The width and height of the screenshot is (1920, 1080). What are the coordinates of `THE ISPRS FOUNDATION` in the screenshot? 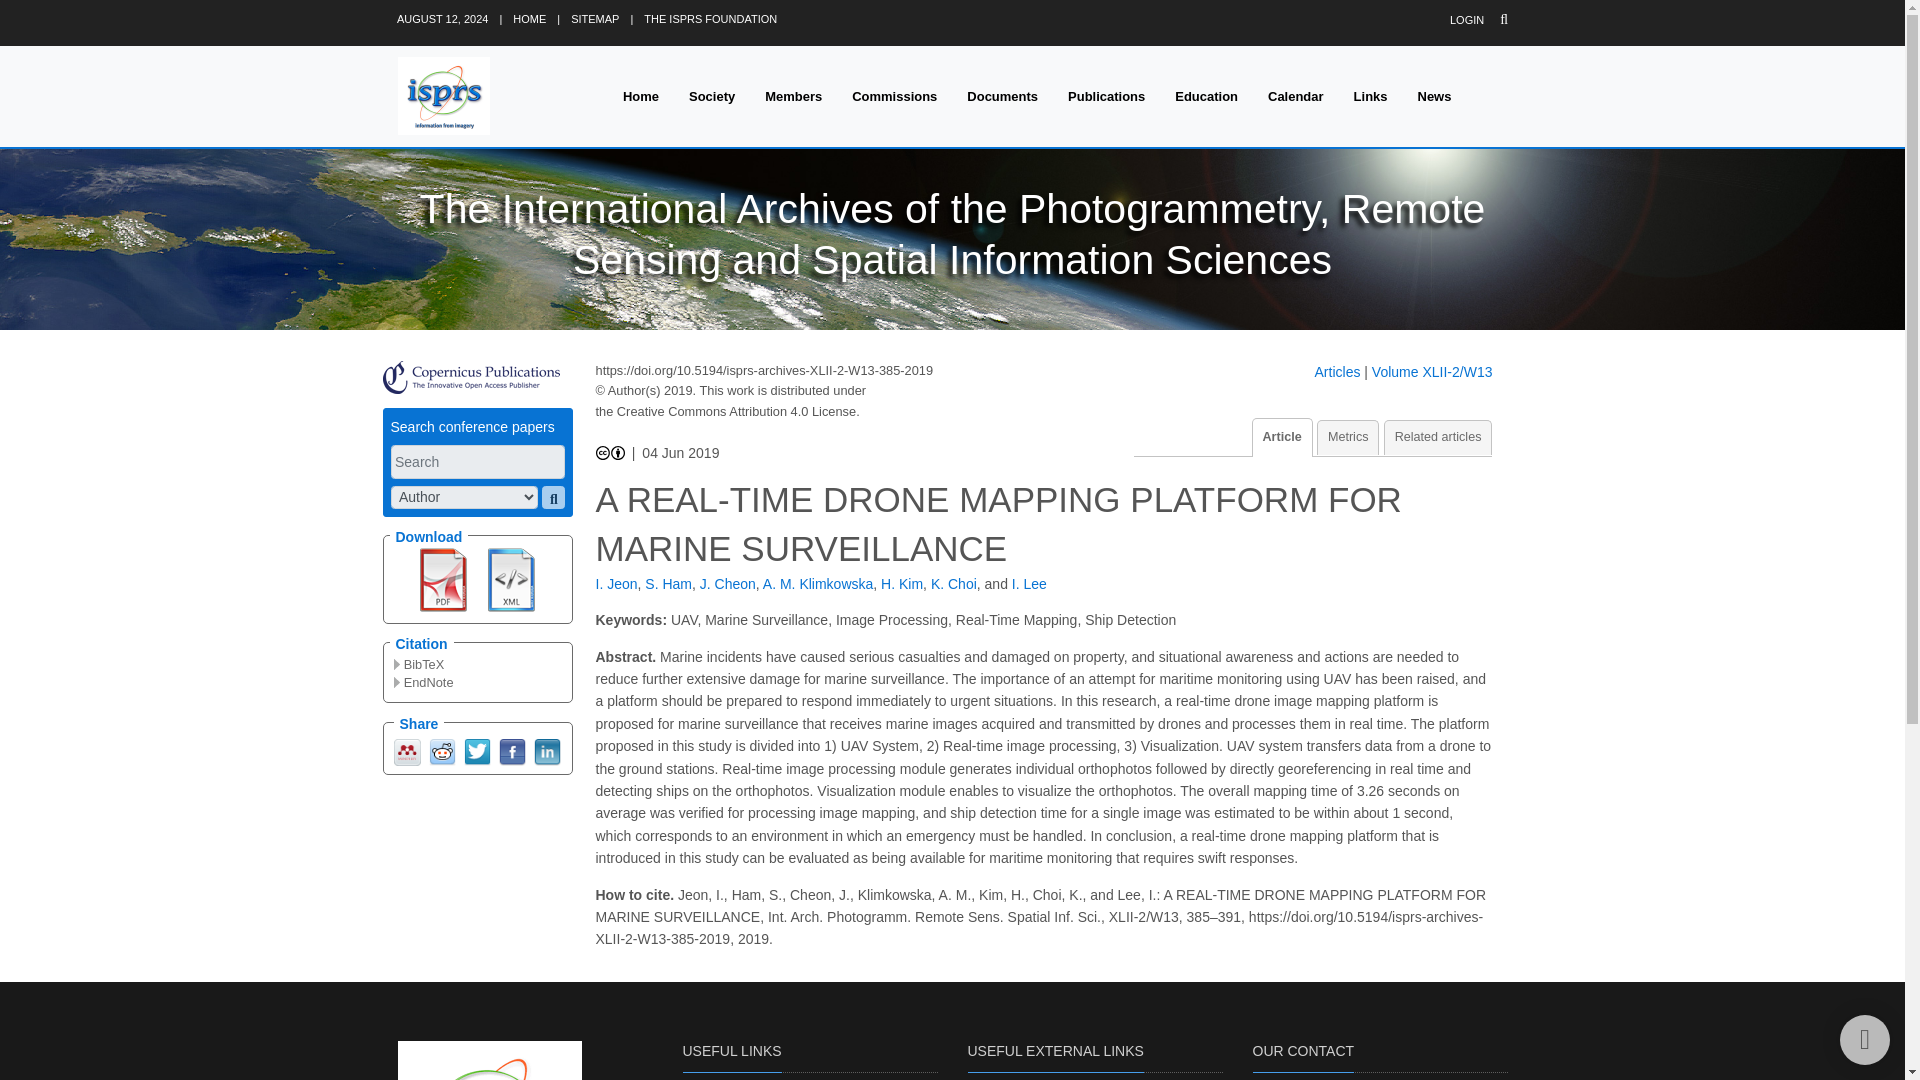 It's located at (710, 18).